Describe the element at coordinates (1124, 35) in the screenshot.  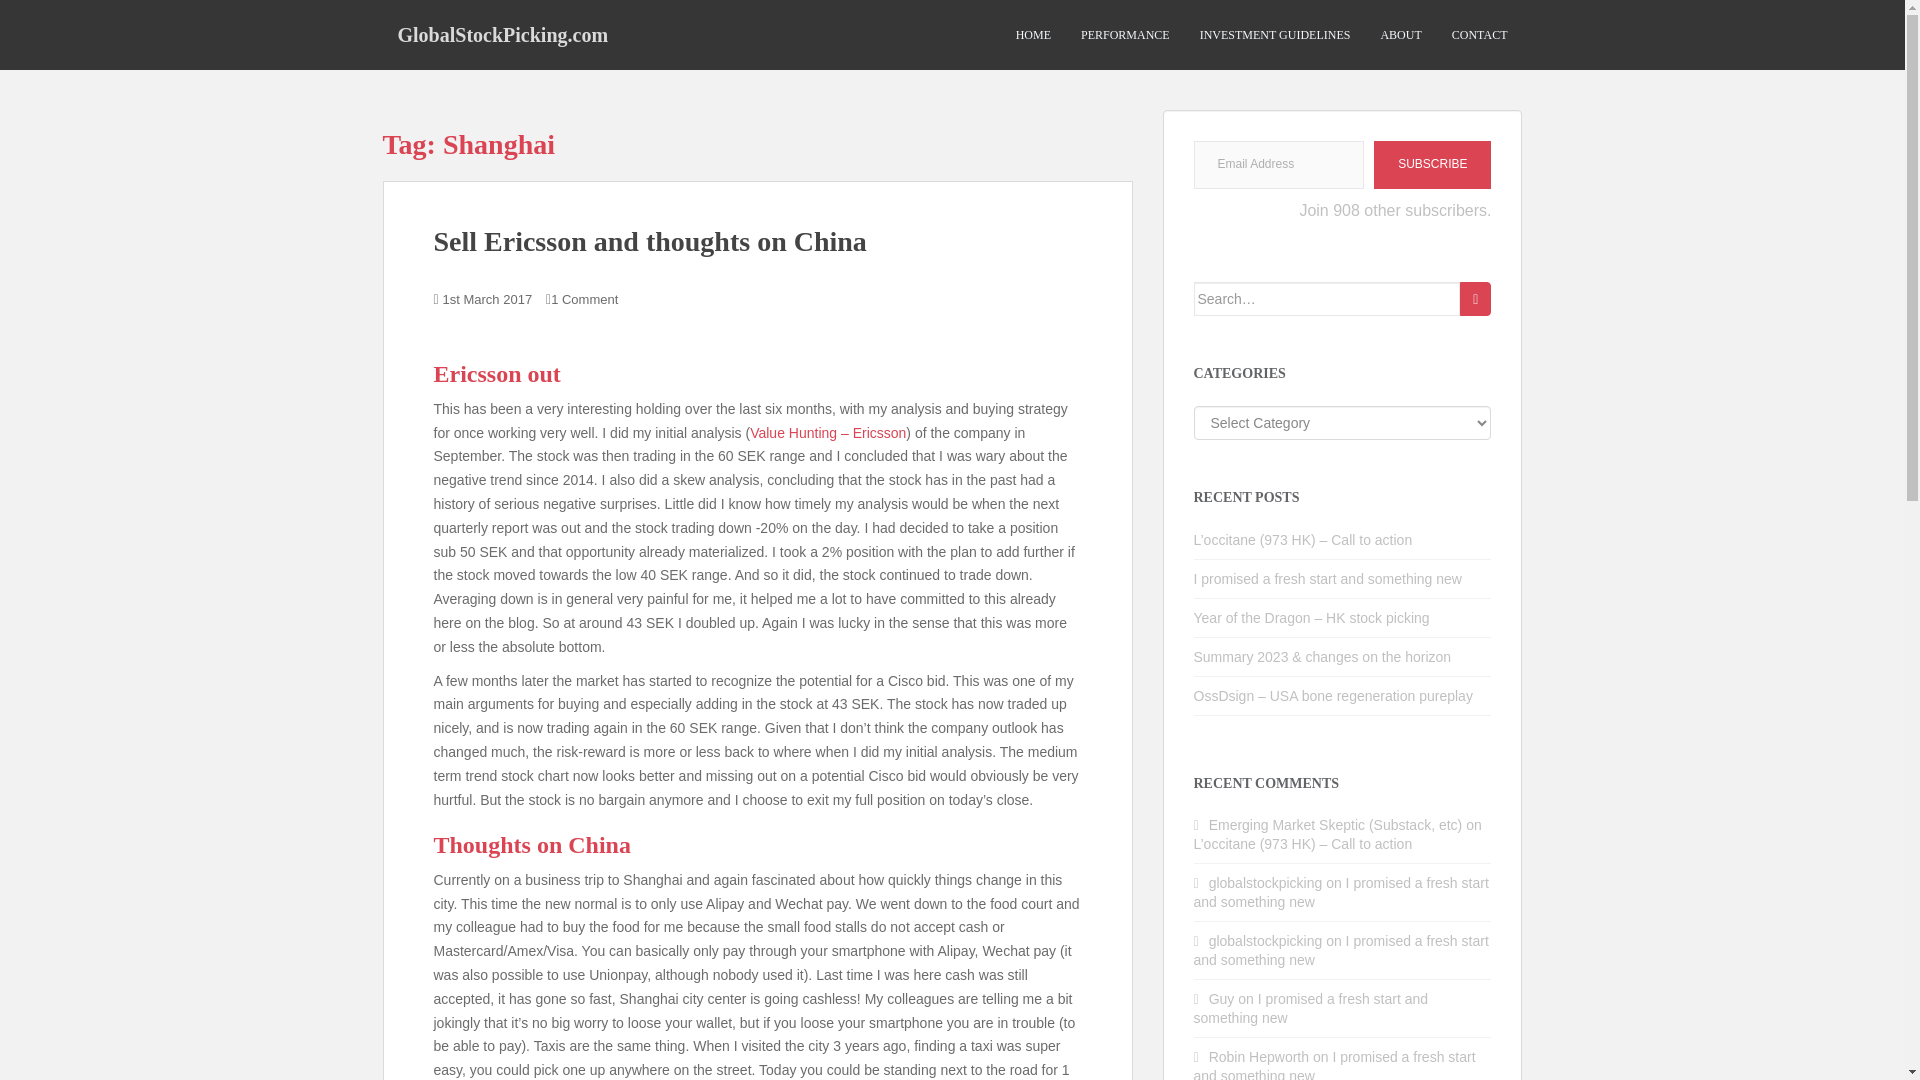
I see `PERFORMANCE` at that location.